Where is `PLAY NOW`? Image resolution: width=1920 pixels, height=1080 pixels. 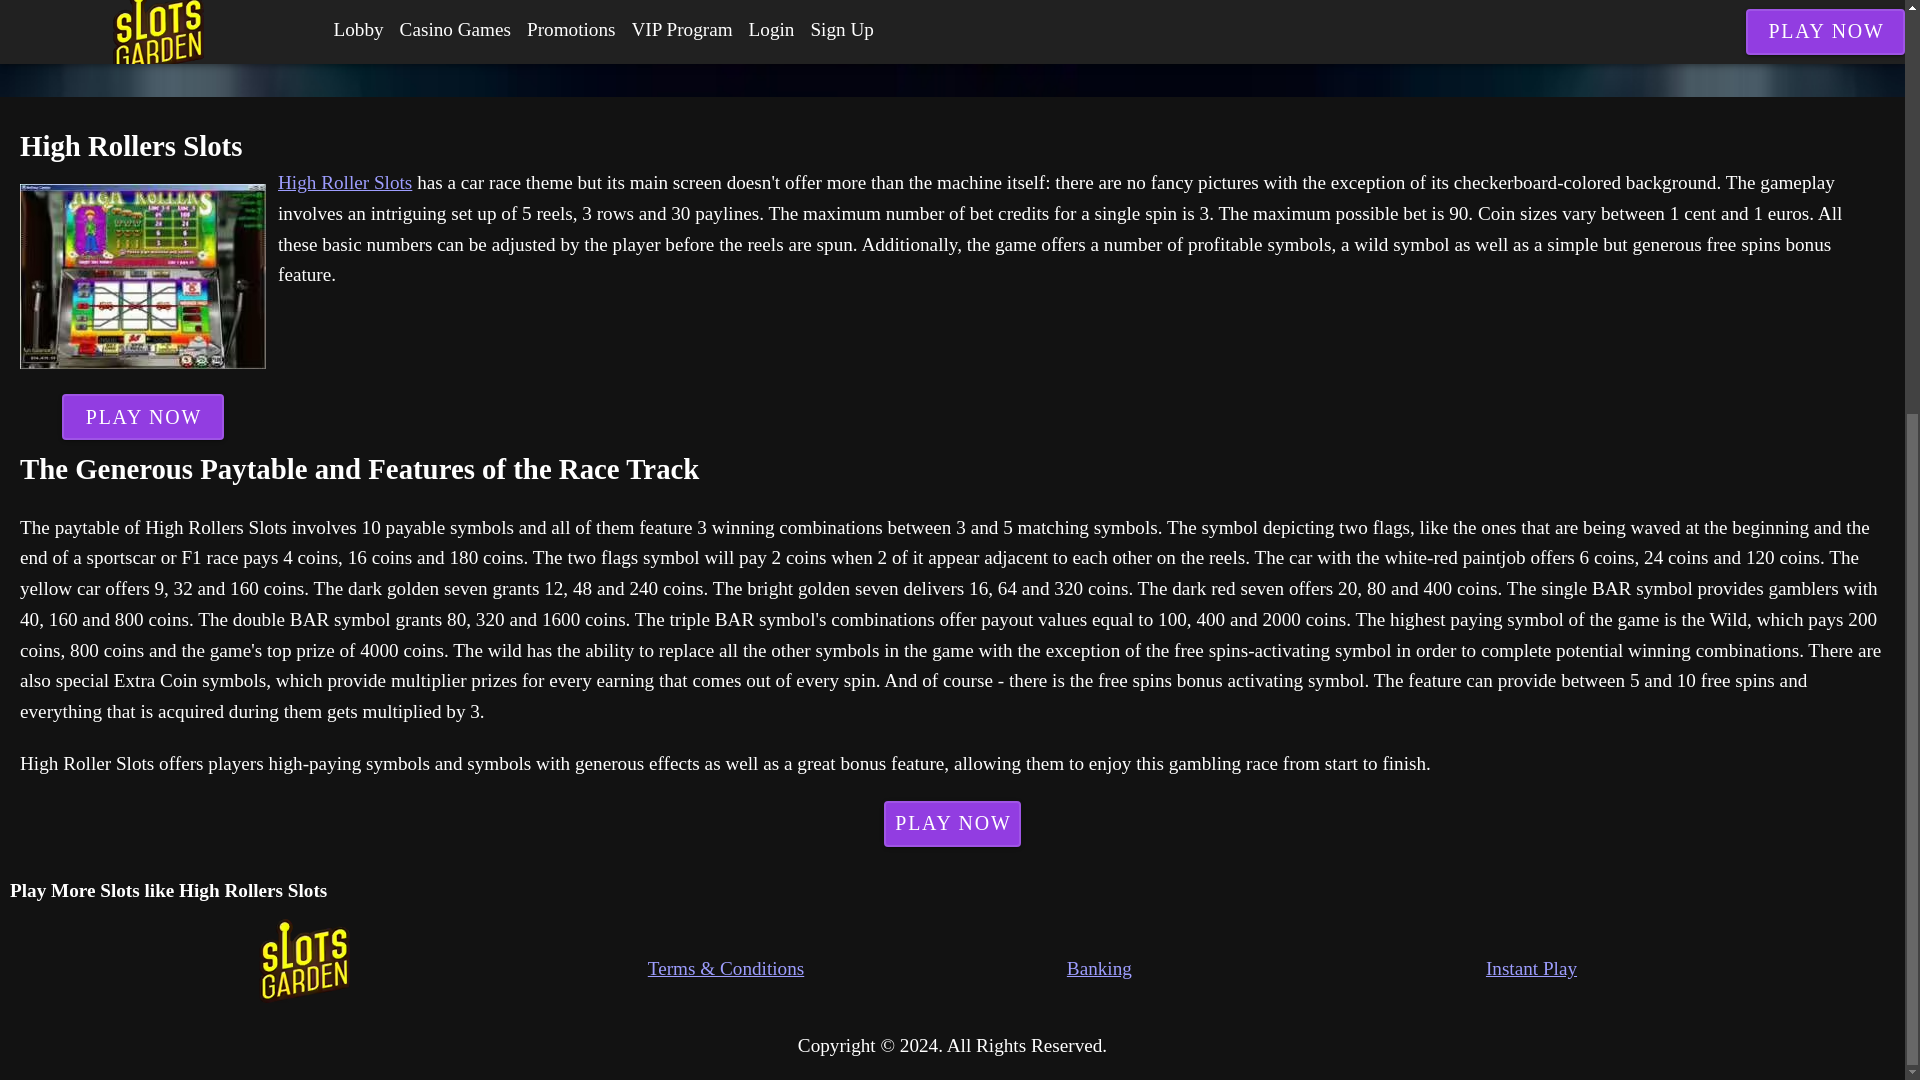
PLAY NOW is located at coordinates (142, 416).